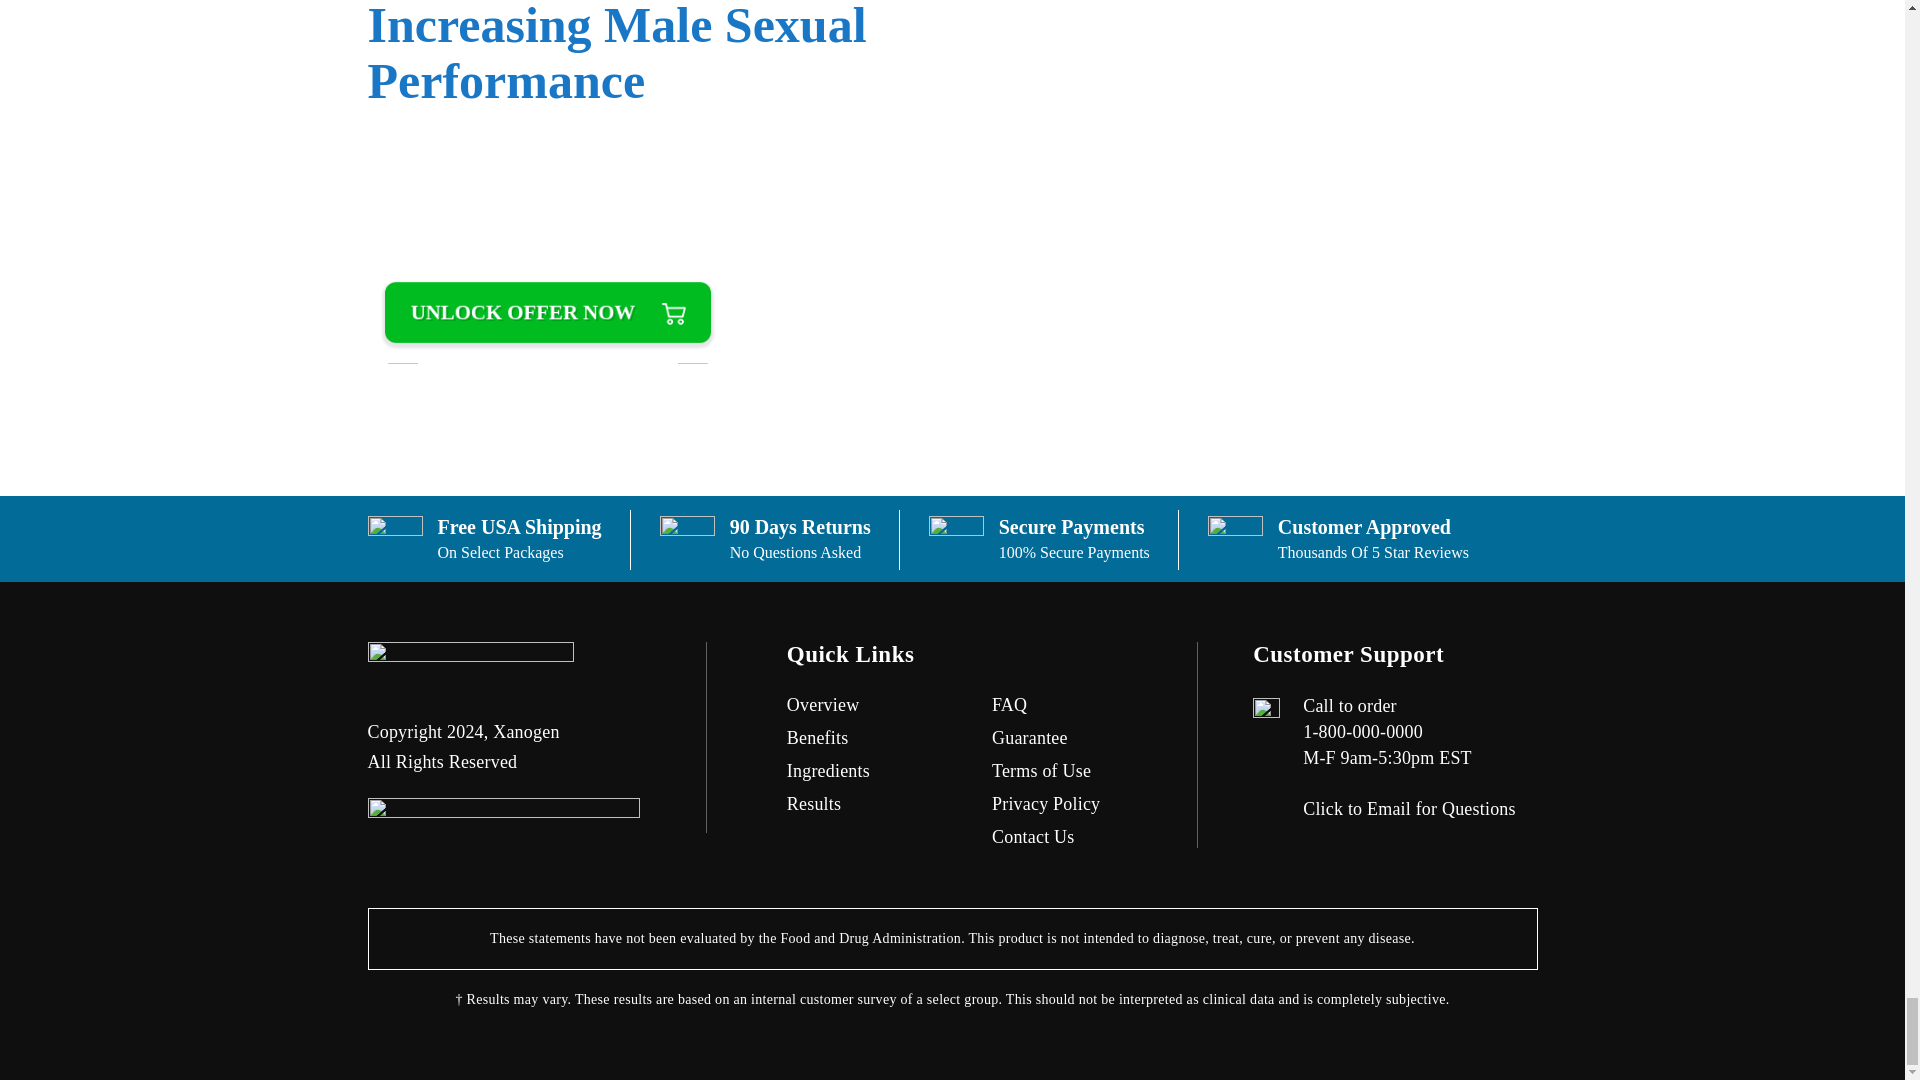 This screenshot has width=1920, height=1080. Describe the element at coordinates (824, 704) in the screenshot. I see `Overview` at that location.